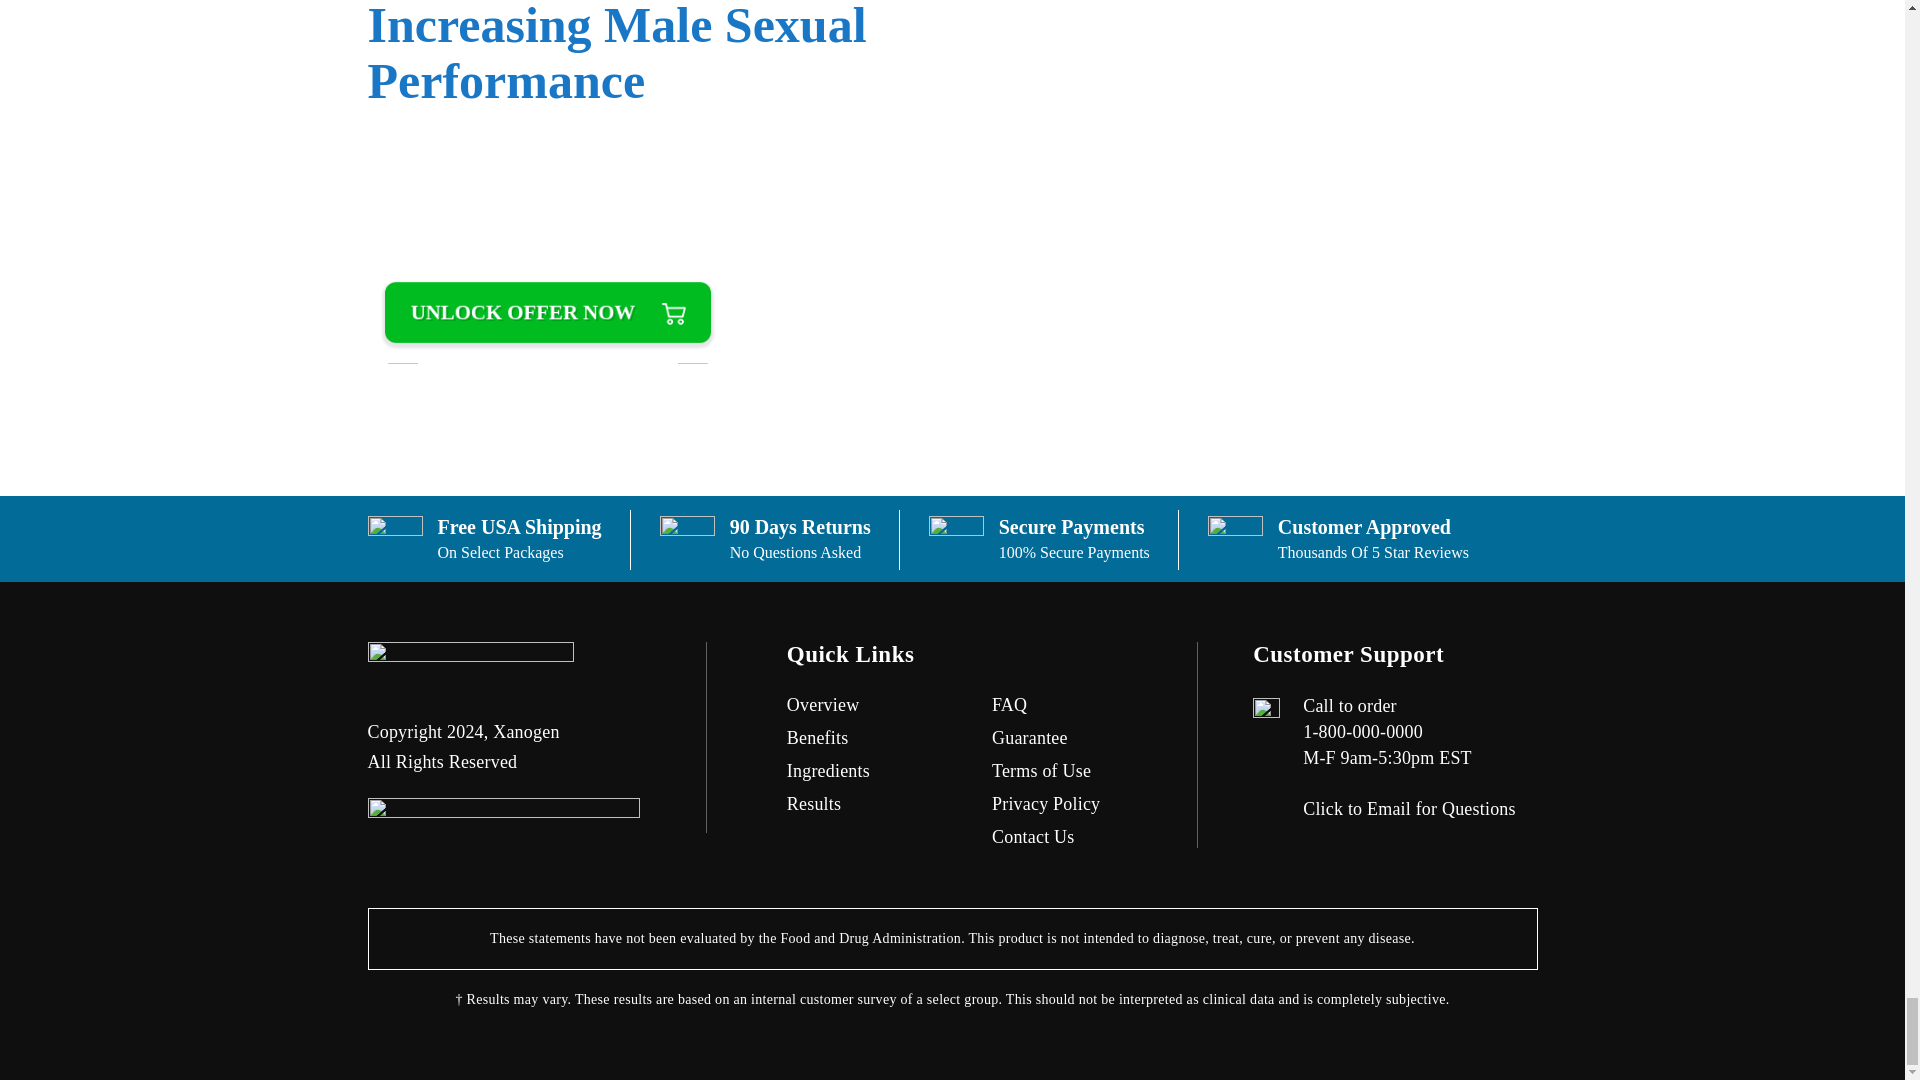 This screenshot has width=1920, height=1080. Describe the element at coordinates (824, 704) in the screenshot. I see `Overview` at that location.